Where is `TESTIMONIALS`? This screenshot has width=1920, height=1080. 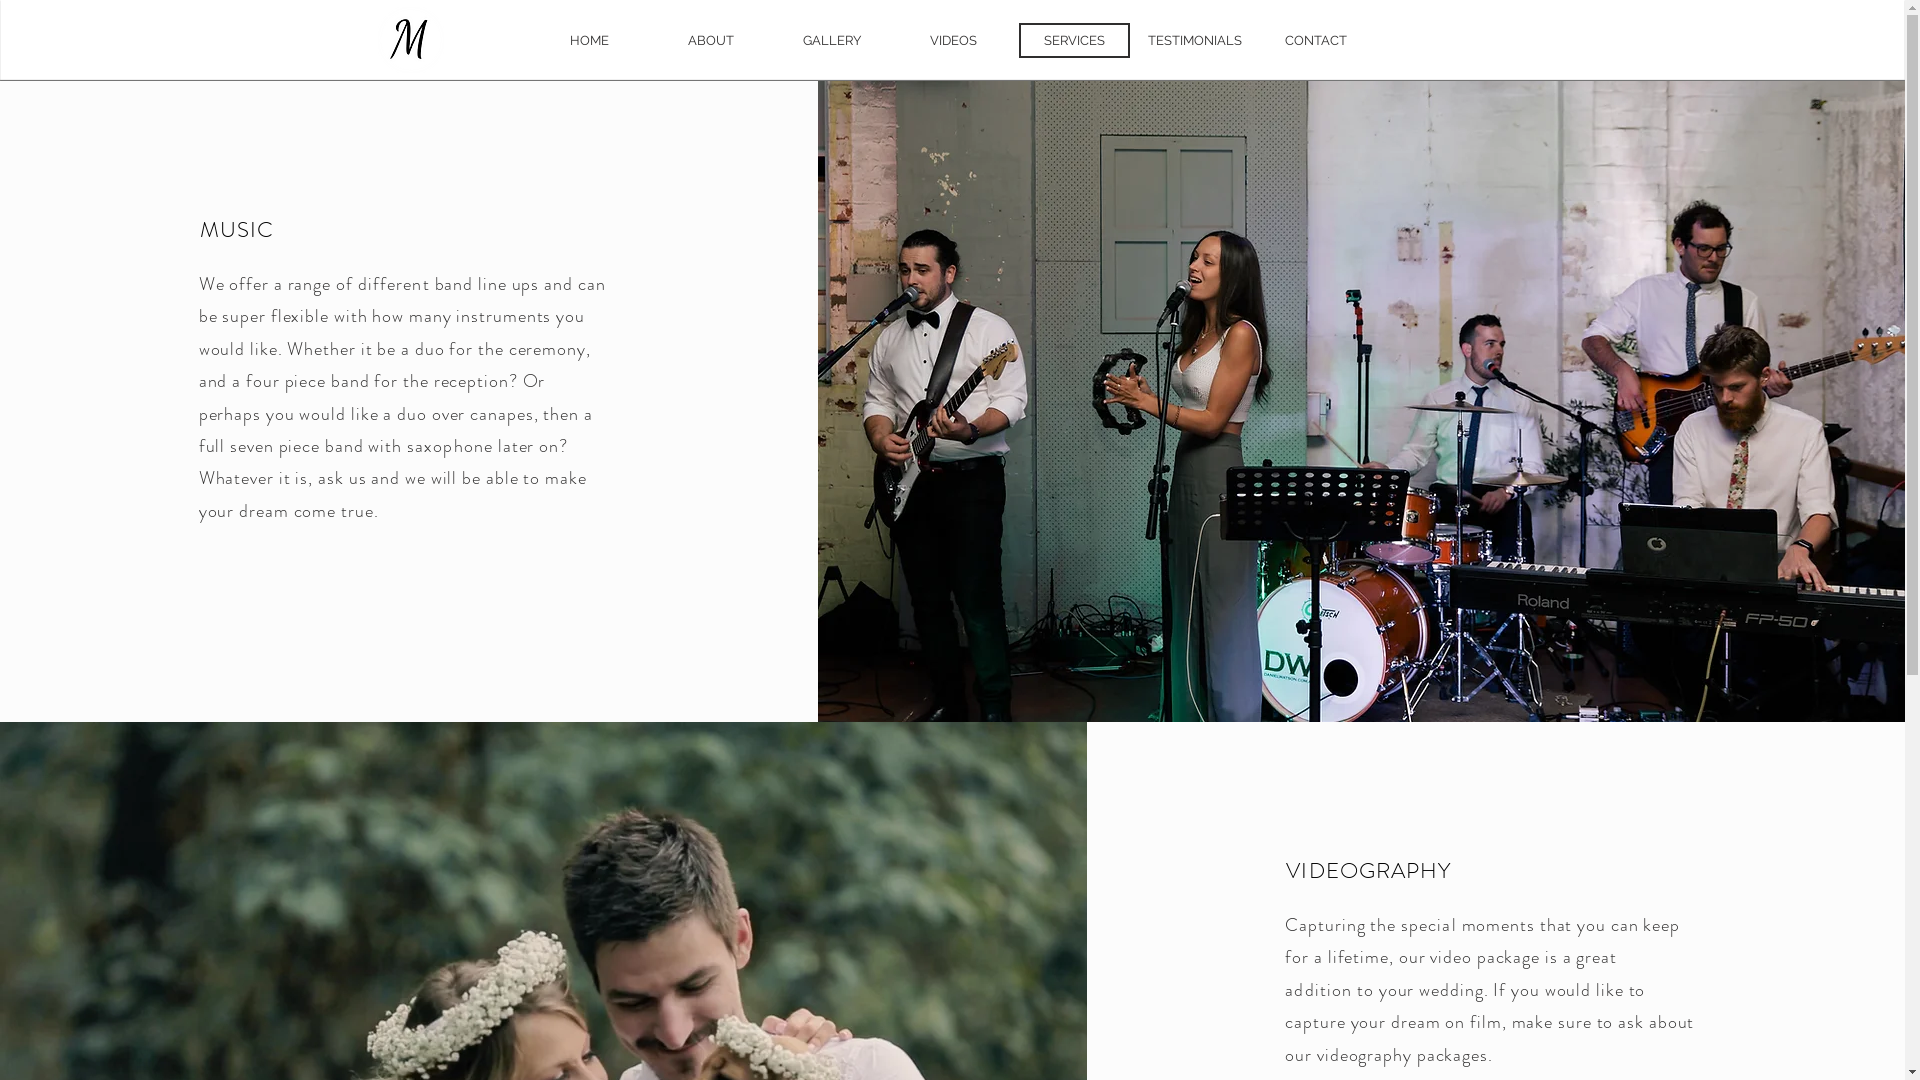 TESTIMONIALS is located at coordinates (1196, 40).